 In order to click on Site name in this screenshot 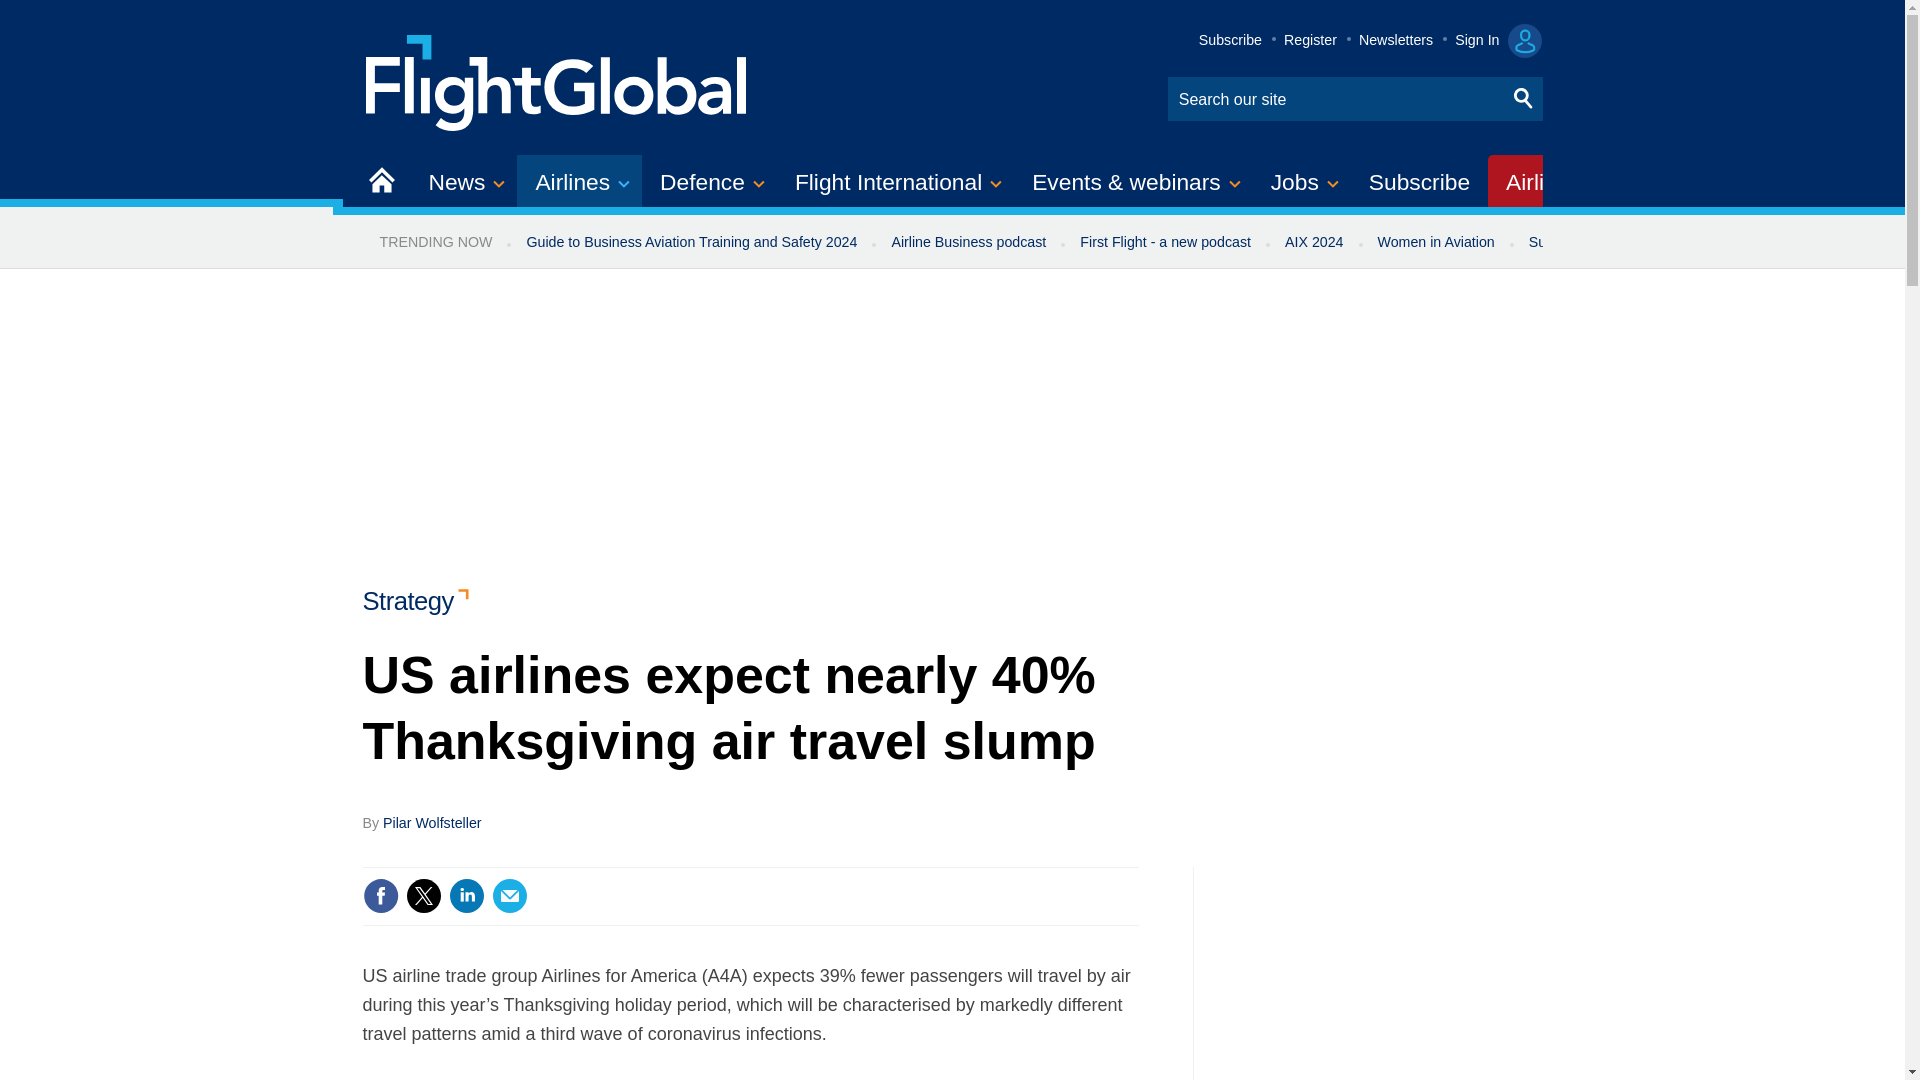, I will do `click(557, 80)`.